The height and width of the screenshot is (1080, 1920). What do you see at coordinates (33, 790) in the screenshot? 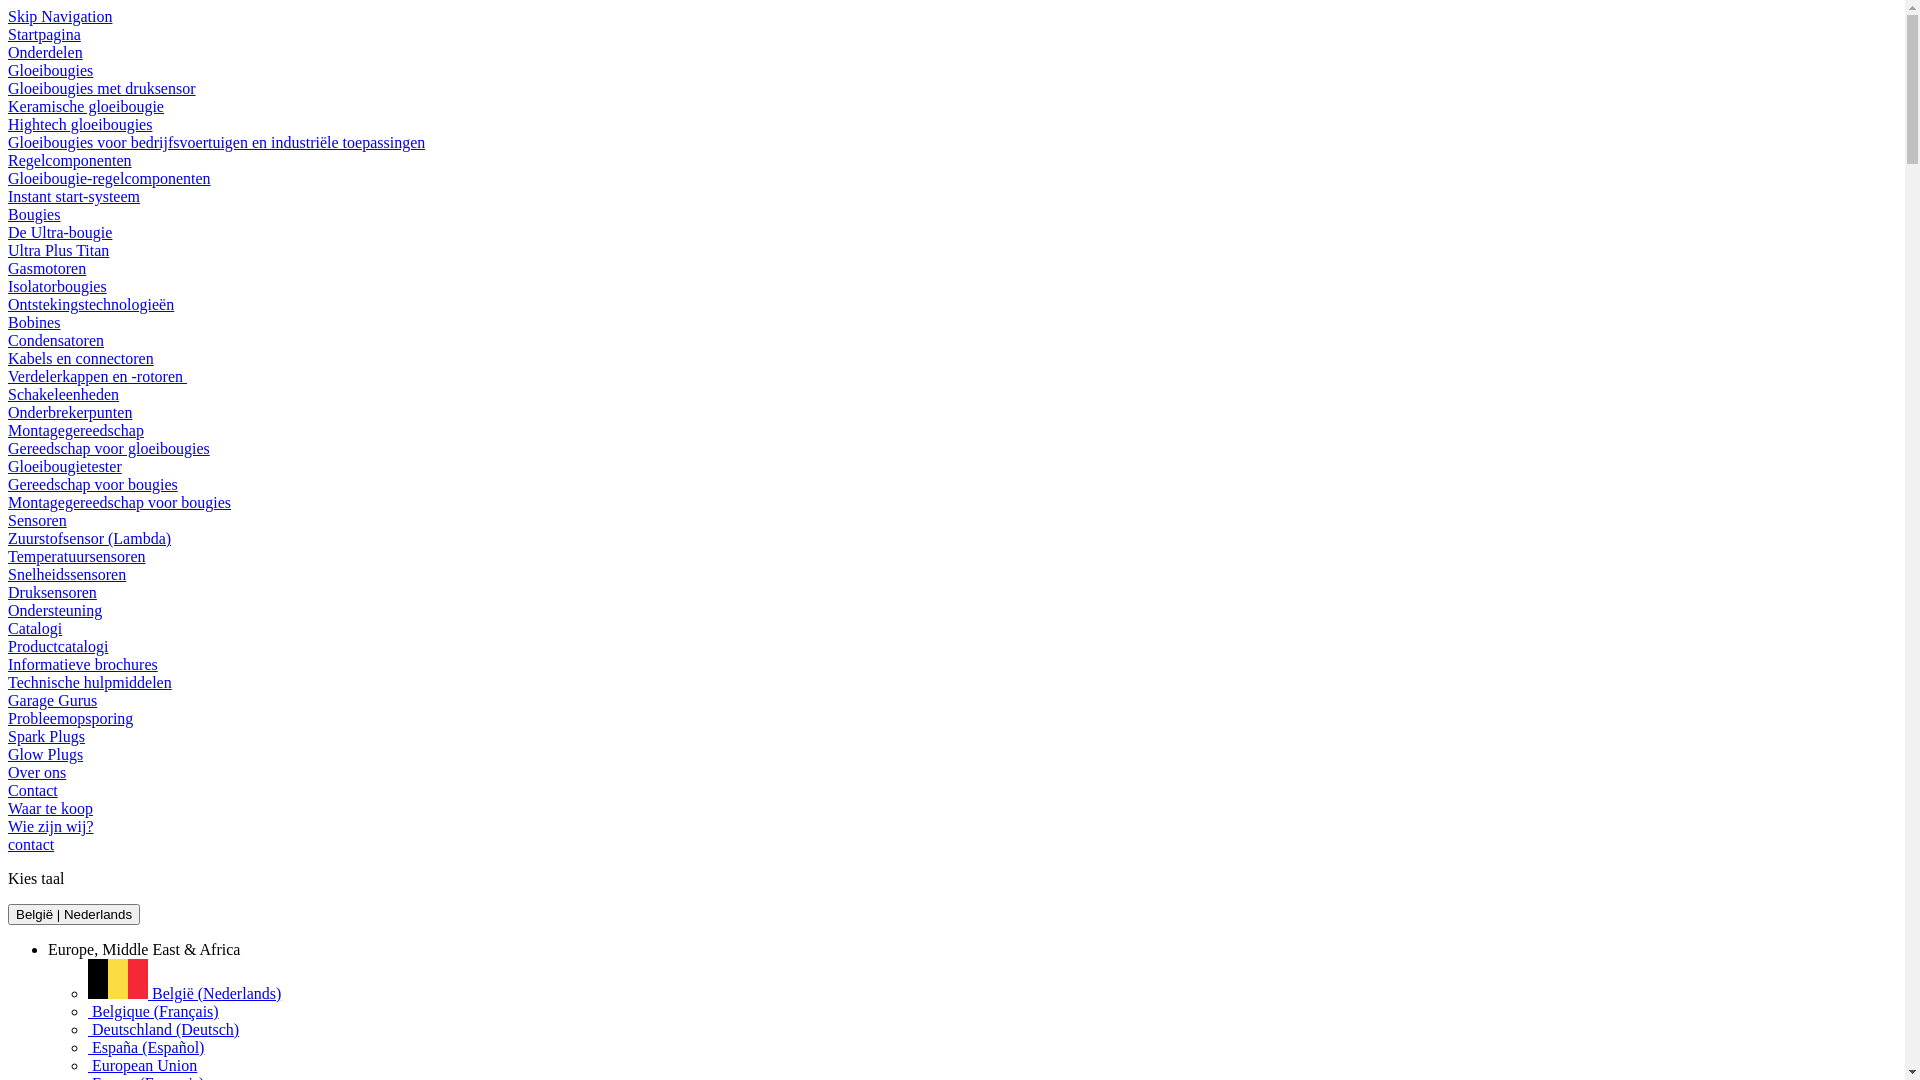
I see `Contact` at bounding box center [33, 790].